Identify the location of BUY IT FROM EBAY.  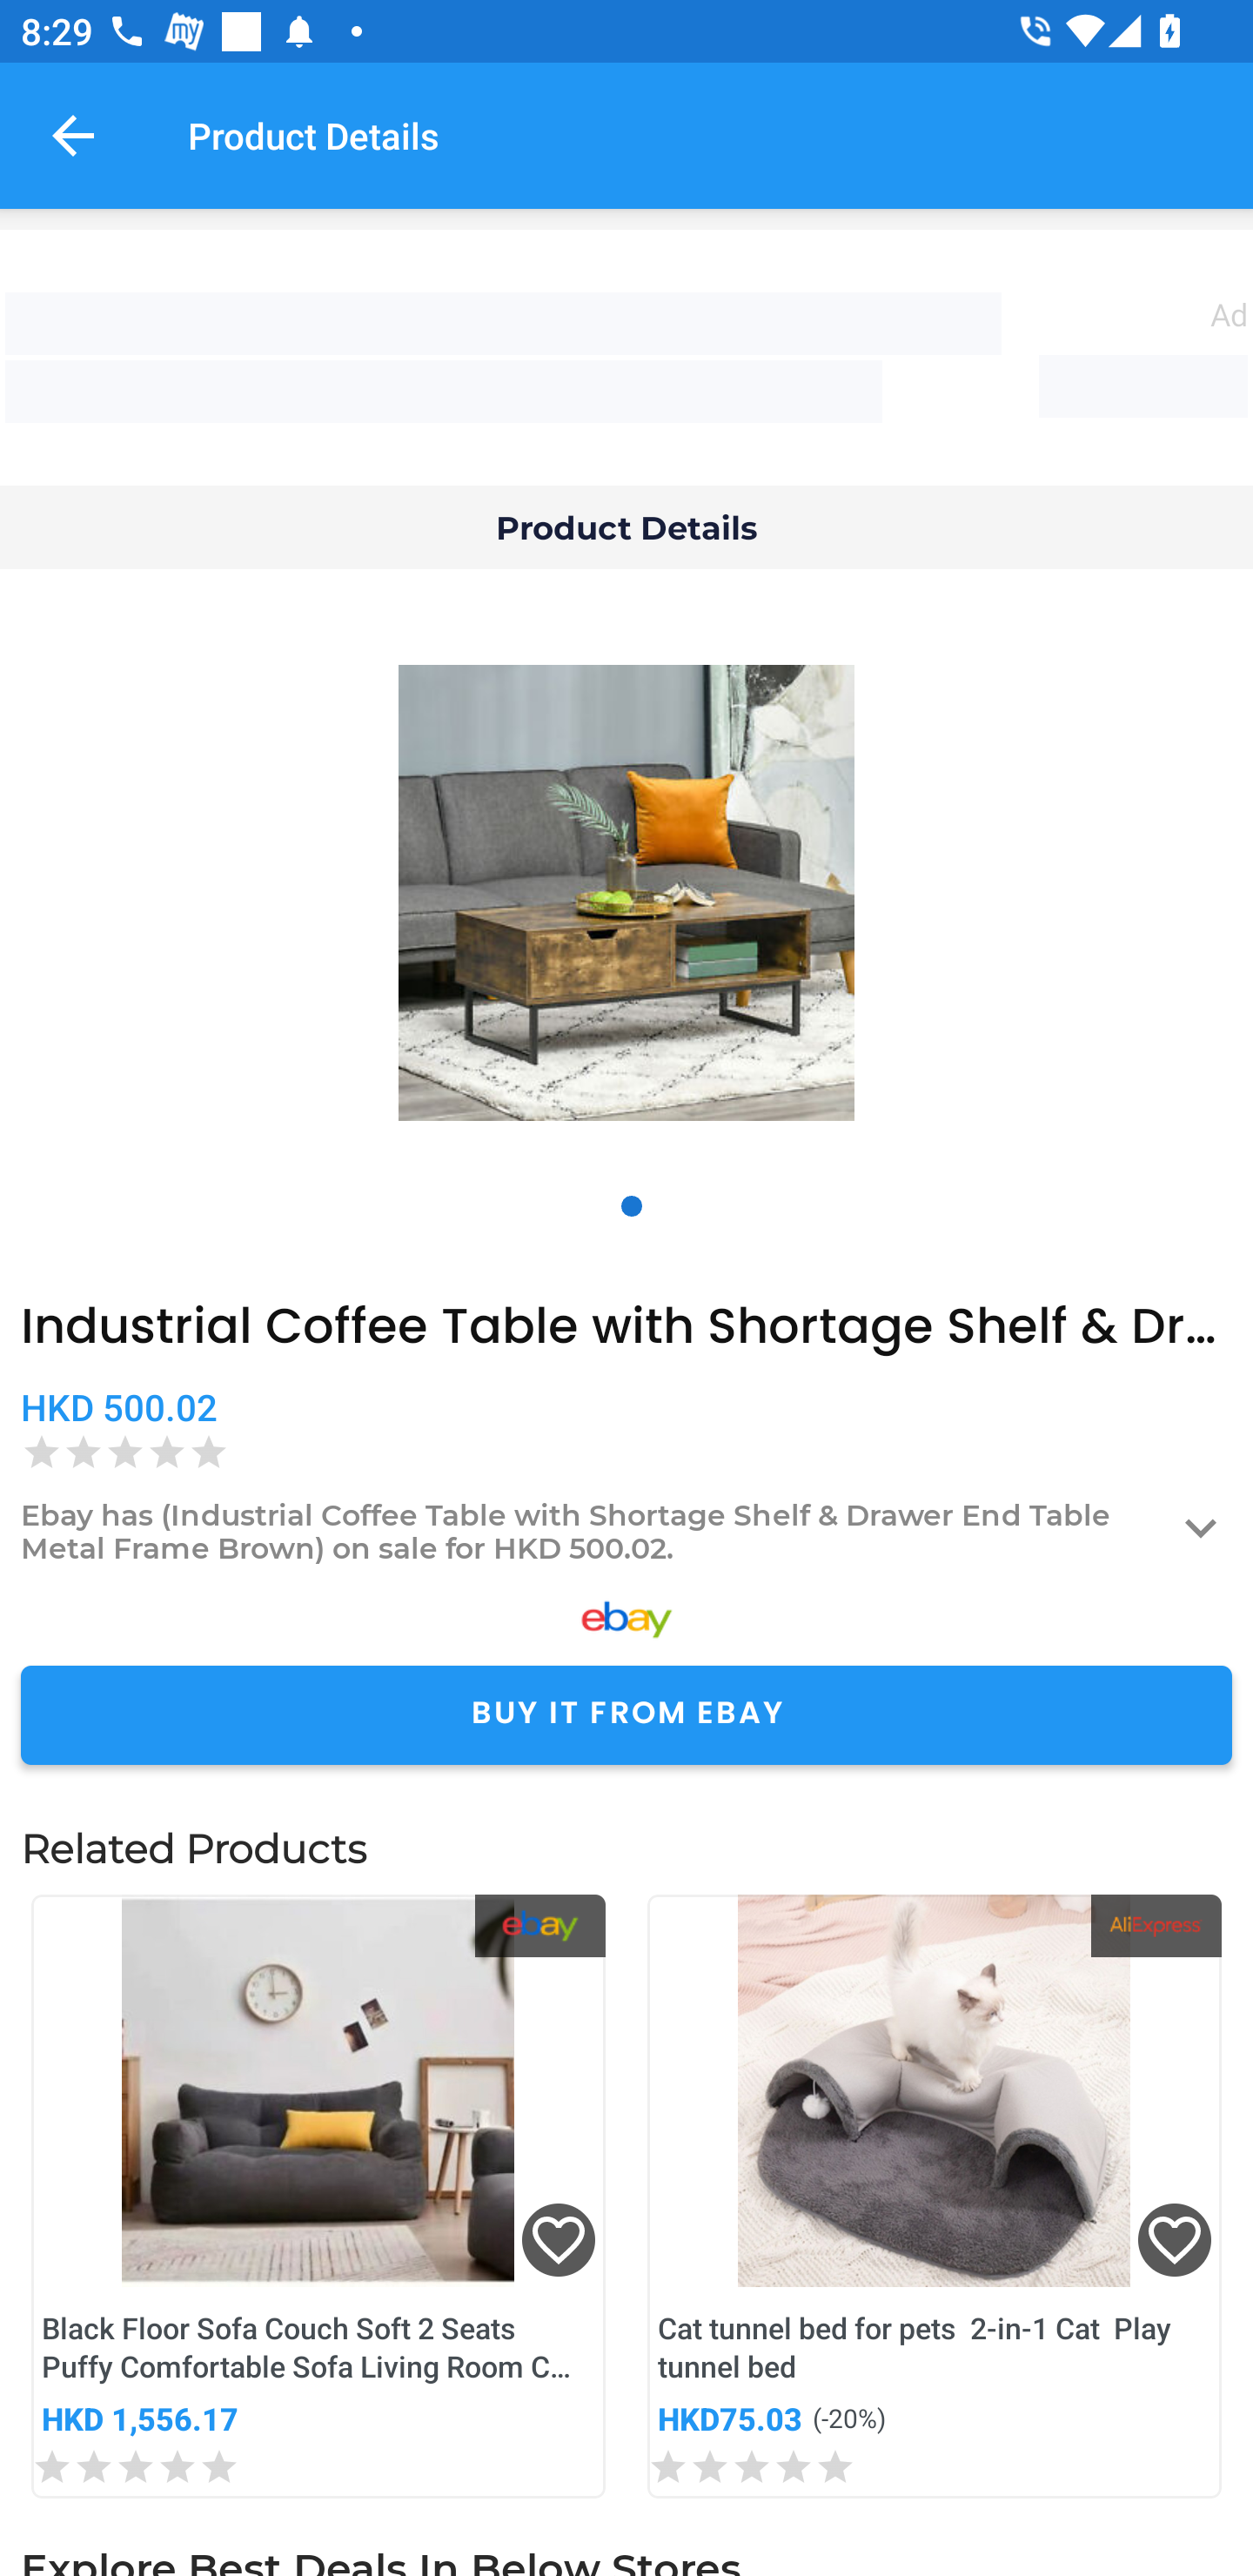
(626, 1715).